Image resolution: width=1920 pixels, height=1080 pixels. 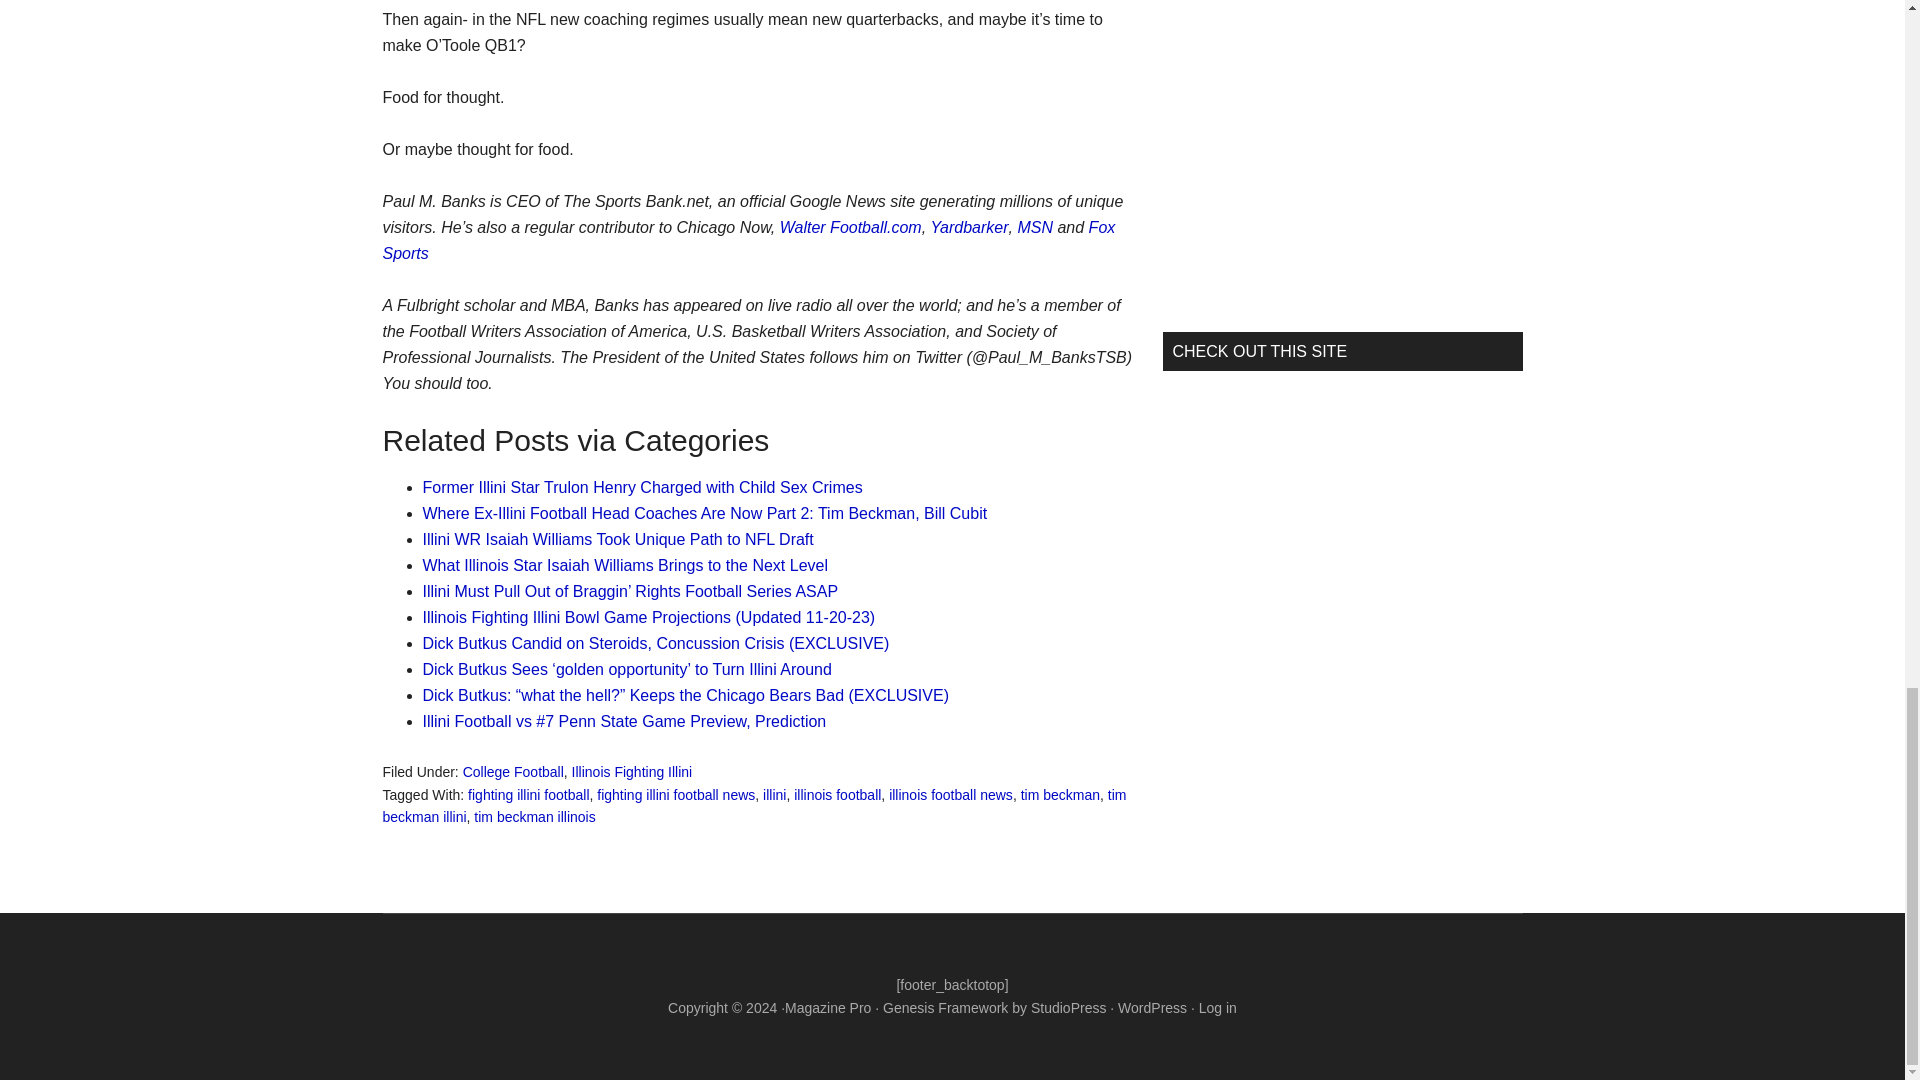 What do you see at coordinates (850, 228) in the screenshot?
I see `Walter Football.com` at bounding box center [850, 228].